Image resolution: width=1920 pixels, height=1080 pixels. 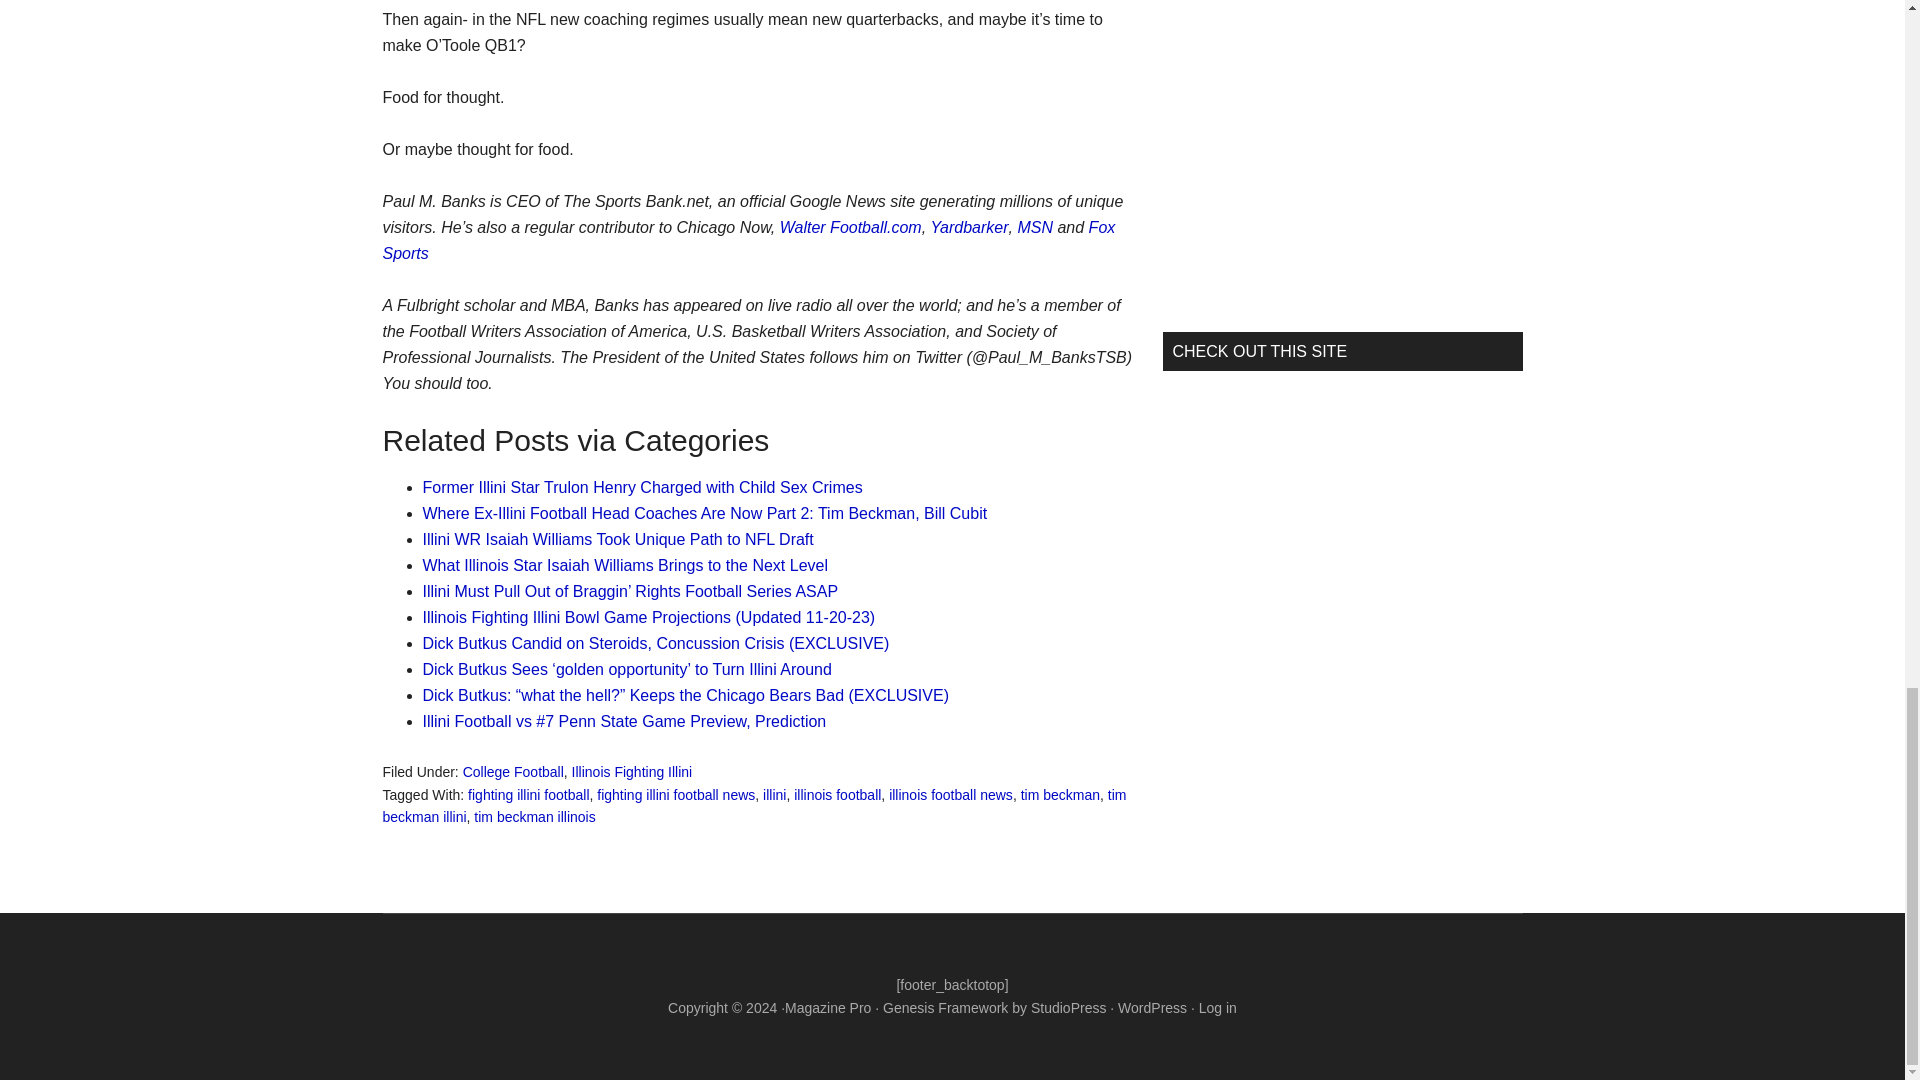 What do you see at coordinates (850, 228) in the screenshot?
I see `Walter Football.com` at bounding box center [850, 228].